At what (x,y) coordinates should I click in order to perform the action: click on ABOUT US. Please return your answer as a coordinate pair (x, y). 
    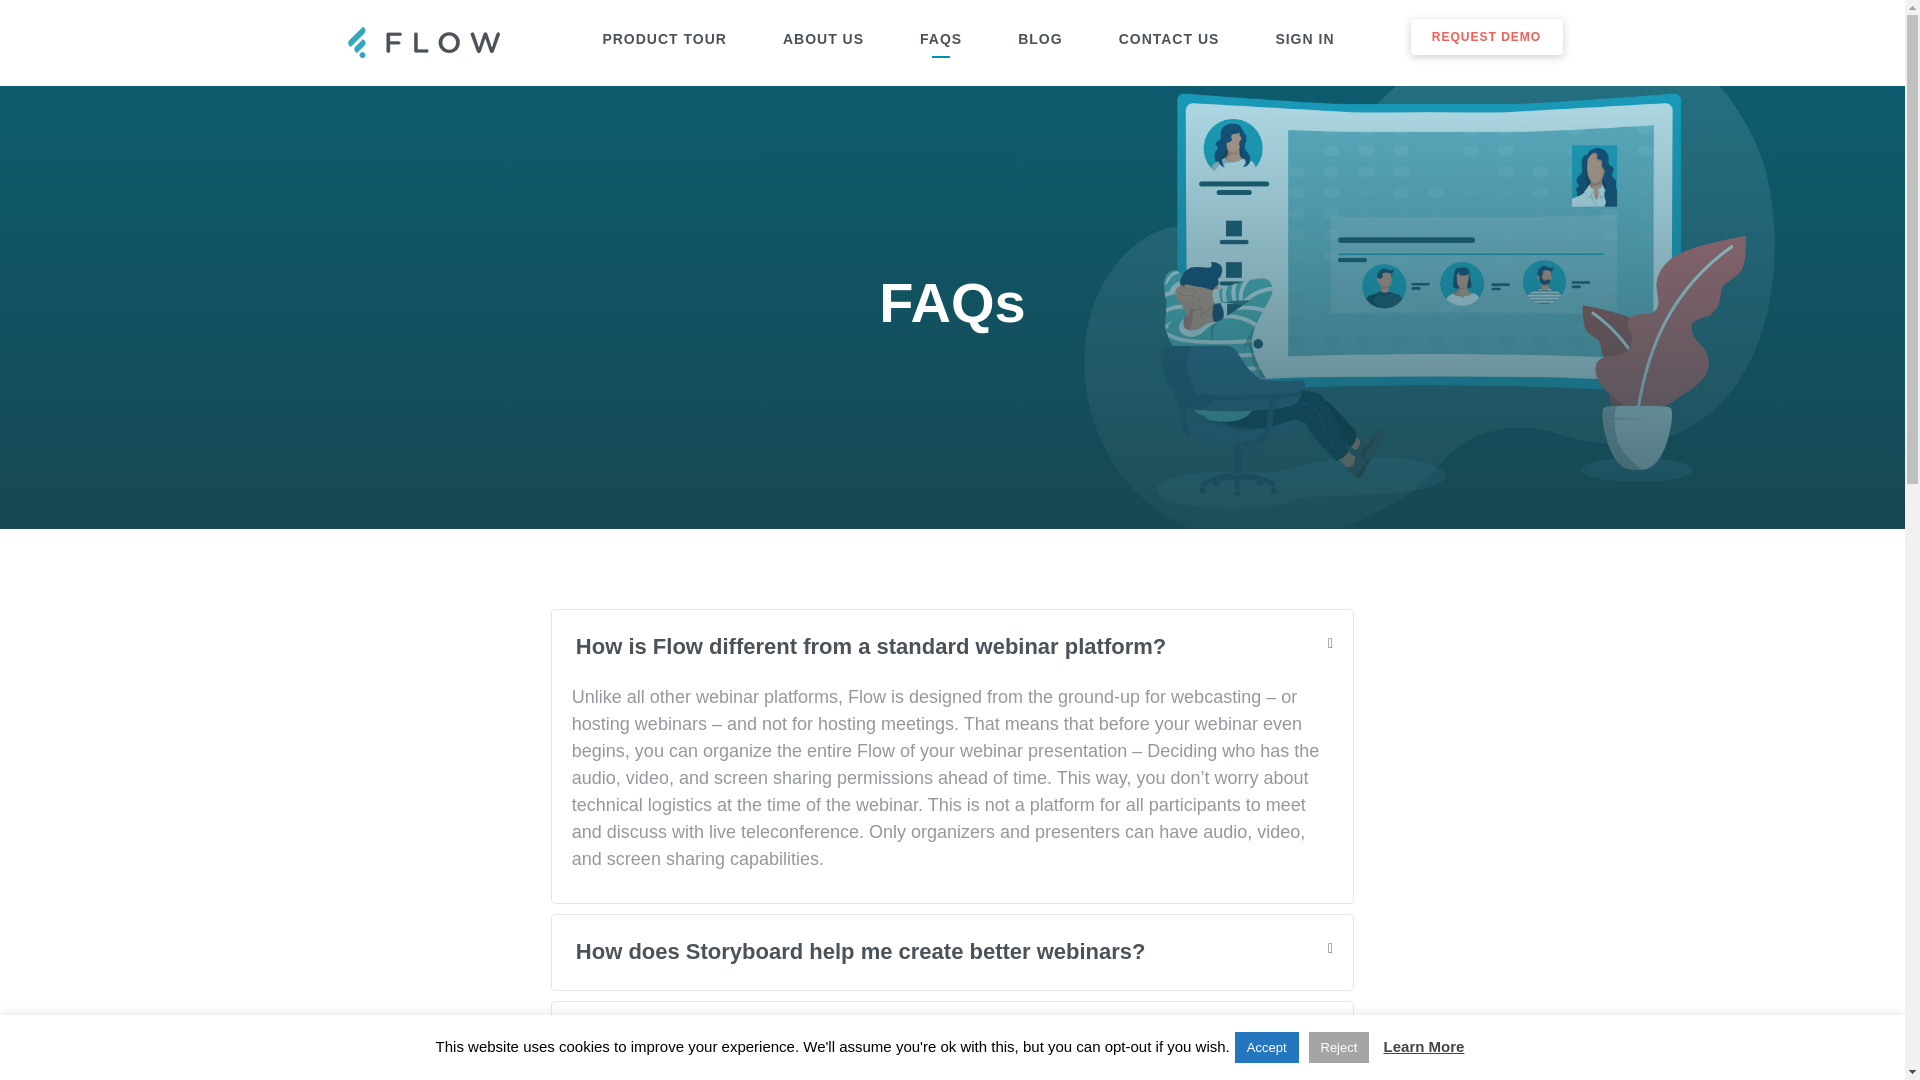
    Looking at the image, I should click on (823, 39).